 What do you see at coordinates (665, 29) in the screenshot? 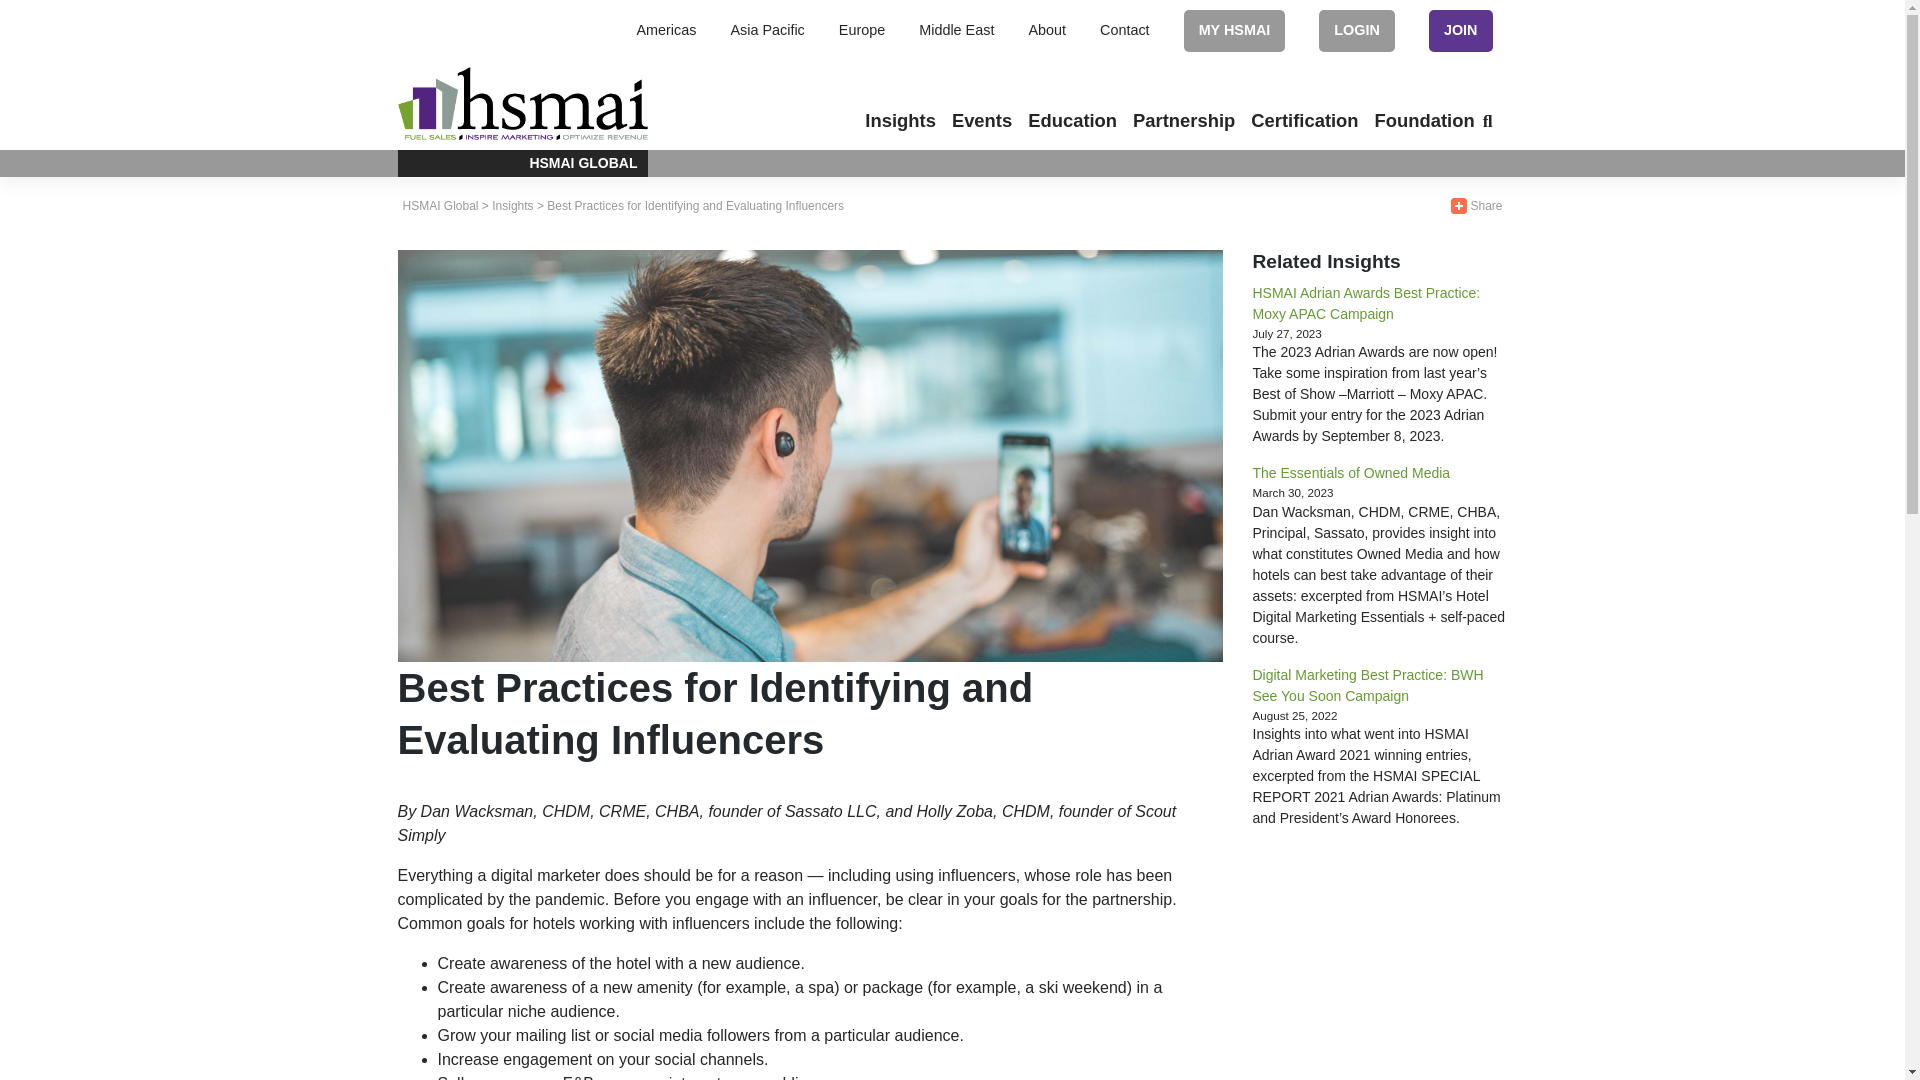
I see `Americas` at bounding box center [665, 29].